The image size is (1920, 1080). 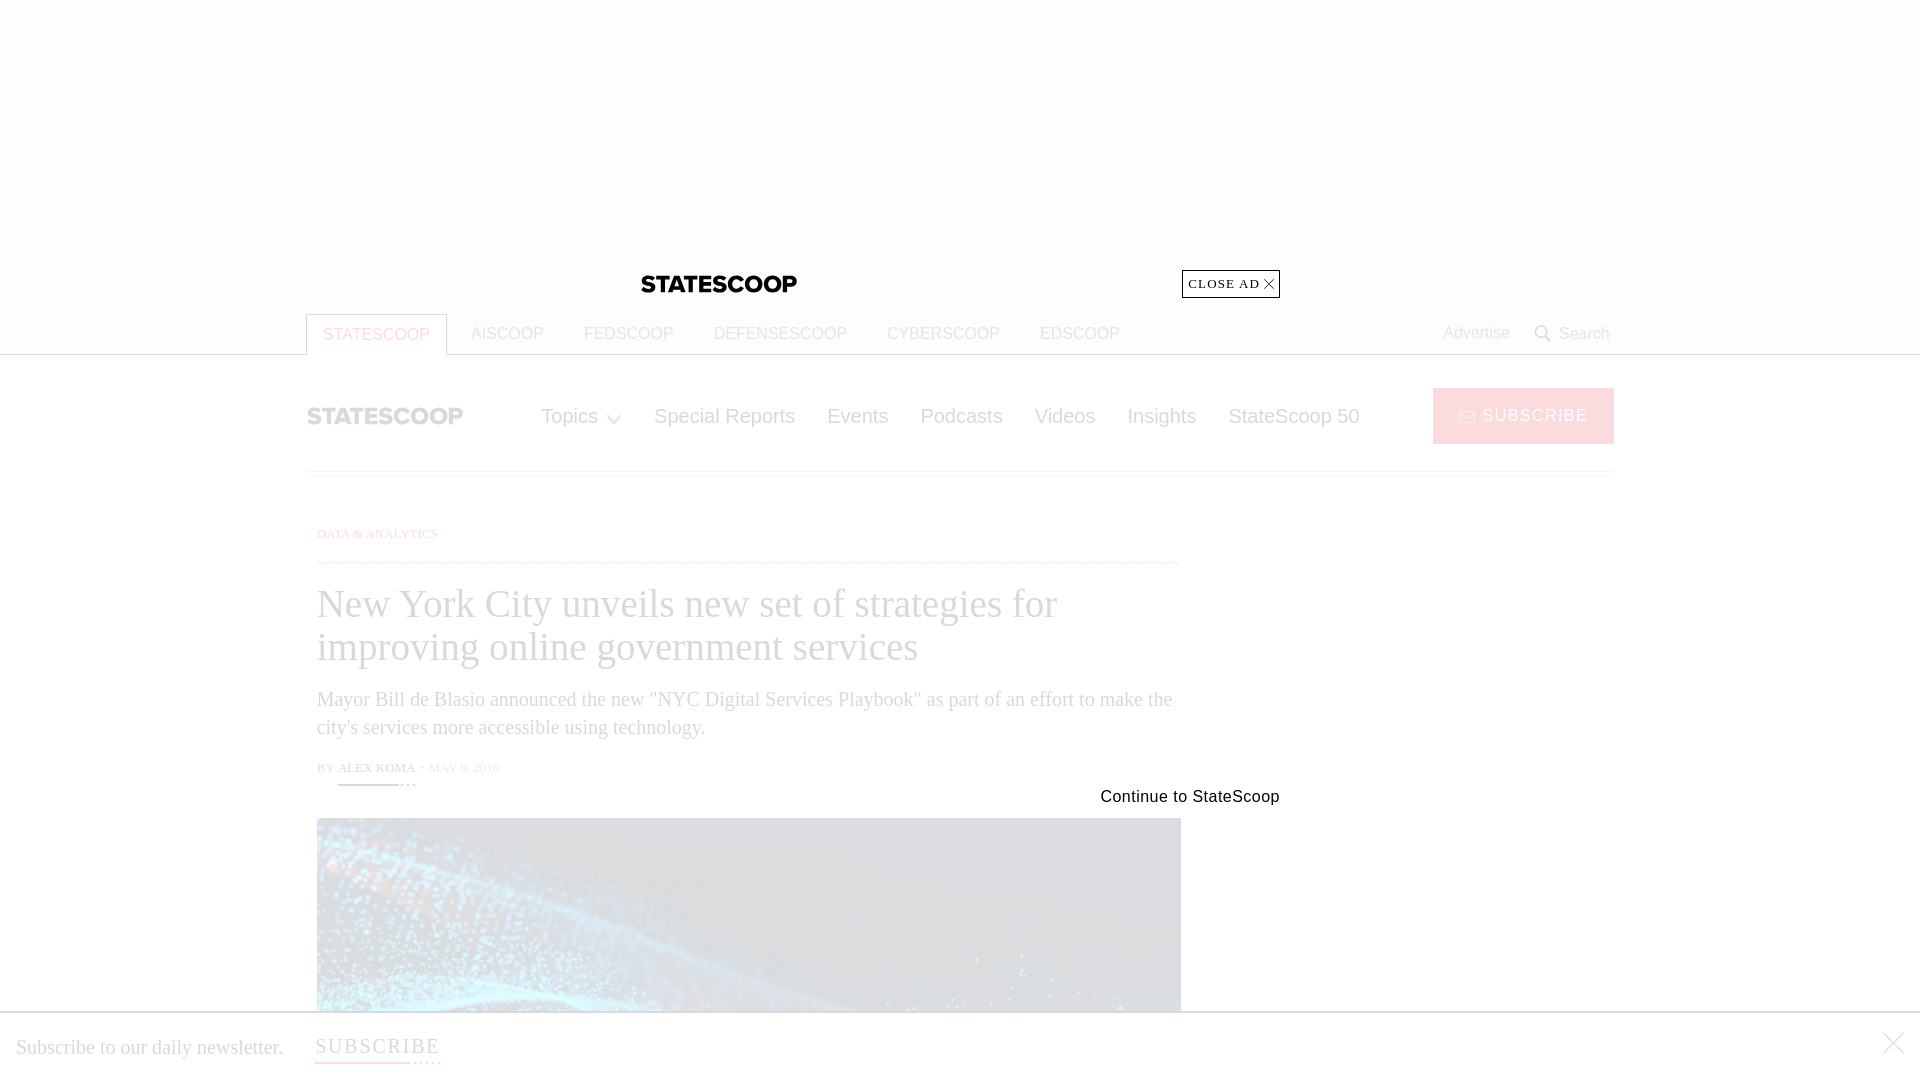 What do you see at coordinates (508, 334) in the screenshot?
I see `AISCOOP` at bounding box center [508, 334].